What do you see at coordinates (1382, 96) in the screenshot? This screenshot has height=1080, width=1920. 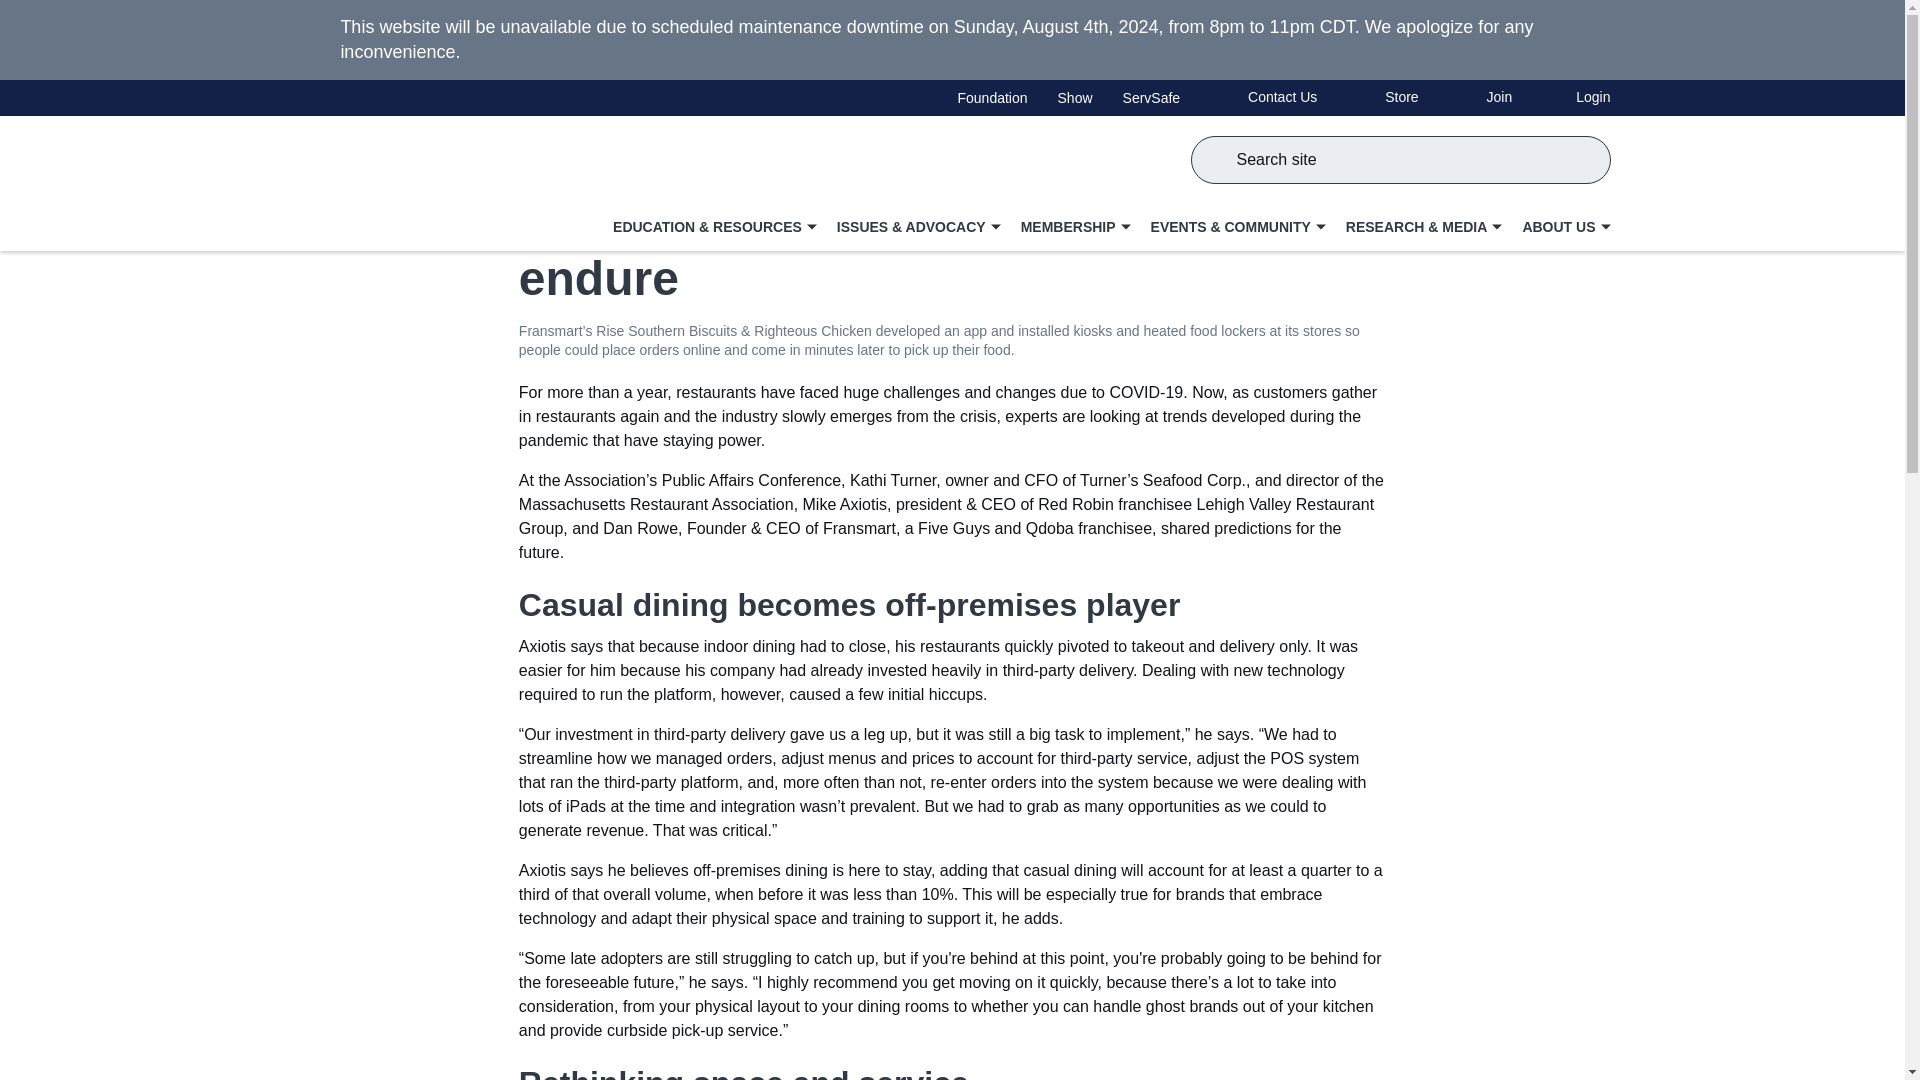 I see `Login` at bounding box center [1382, 96].